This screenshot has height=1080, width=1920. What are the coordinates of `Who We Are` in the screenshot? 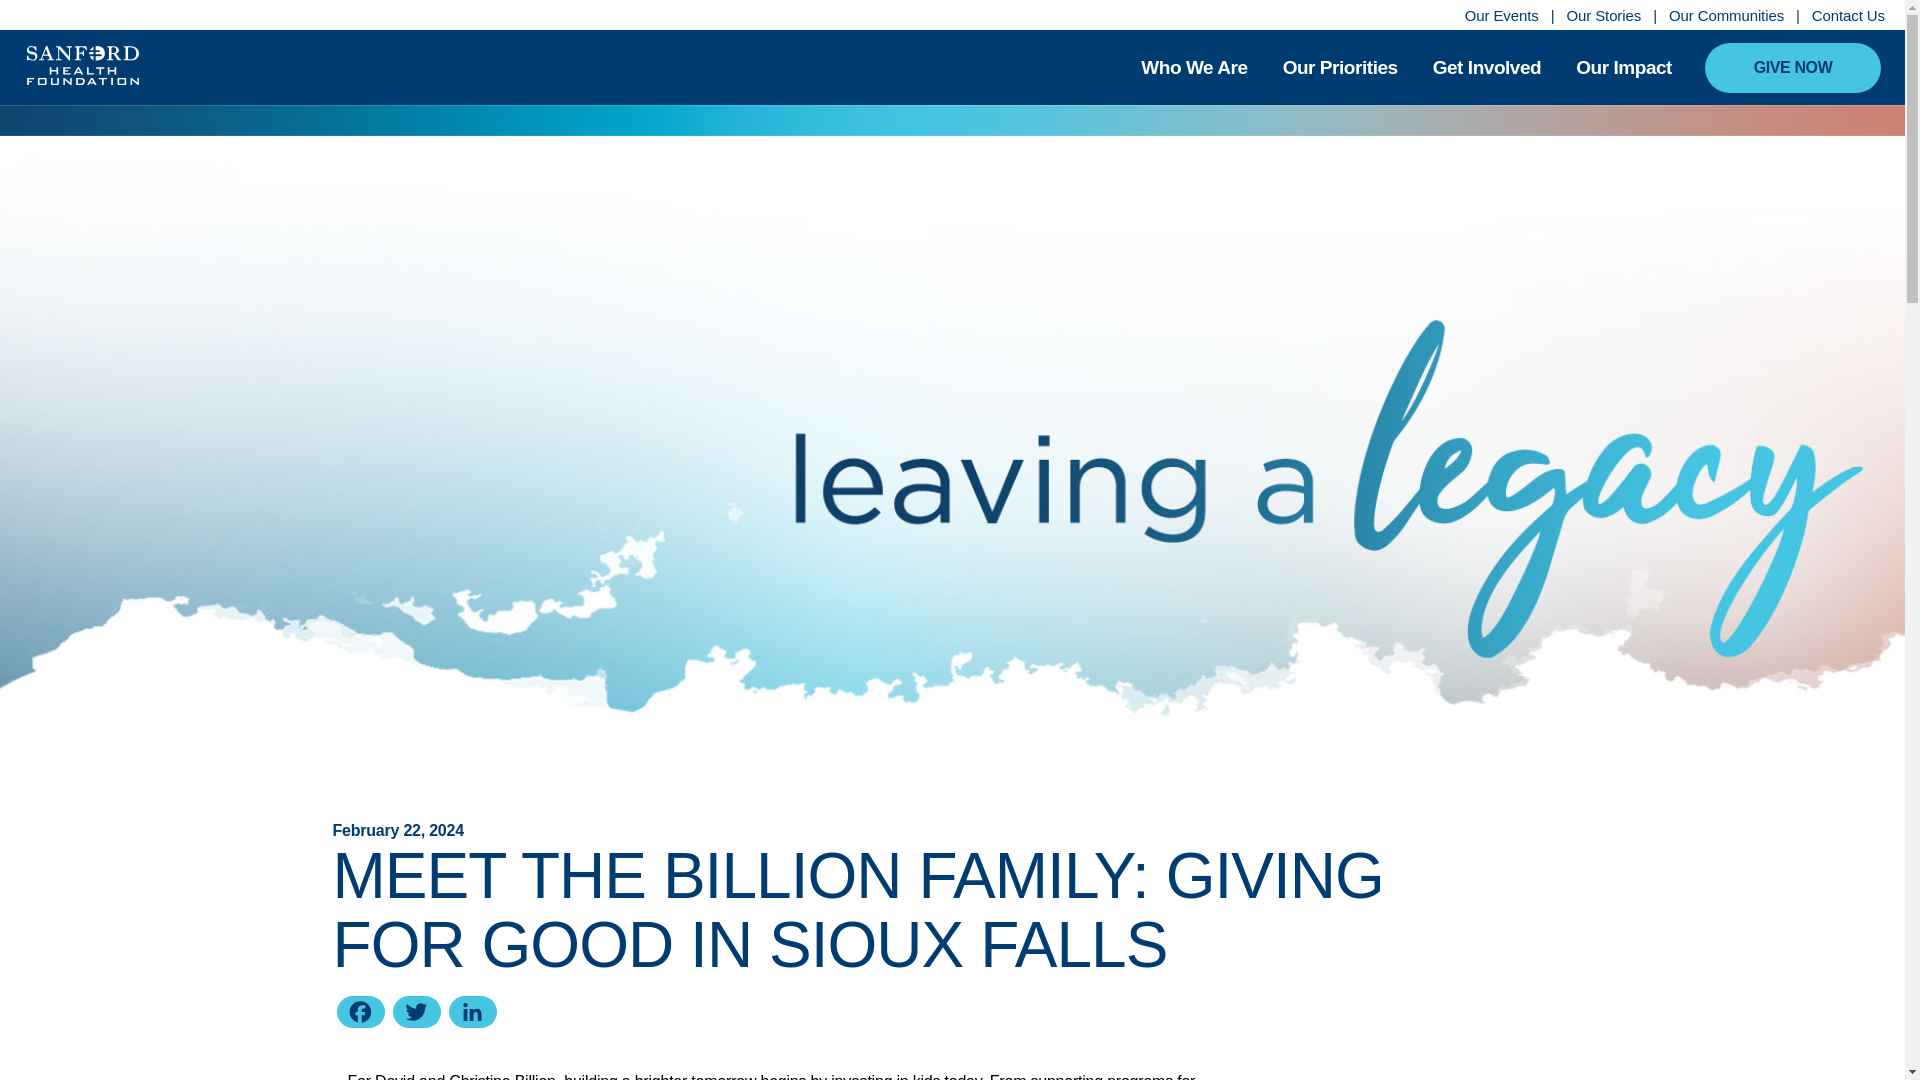 It's located at (1193, 74).